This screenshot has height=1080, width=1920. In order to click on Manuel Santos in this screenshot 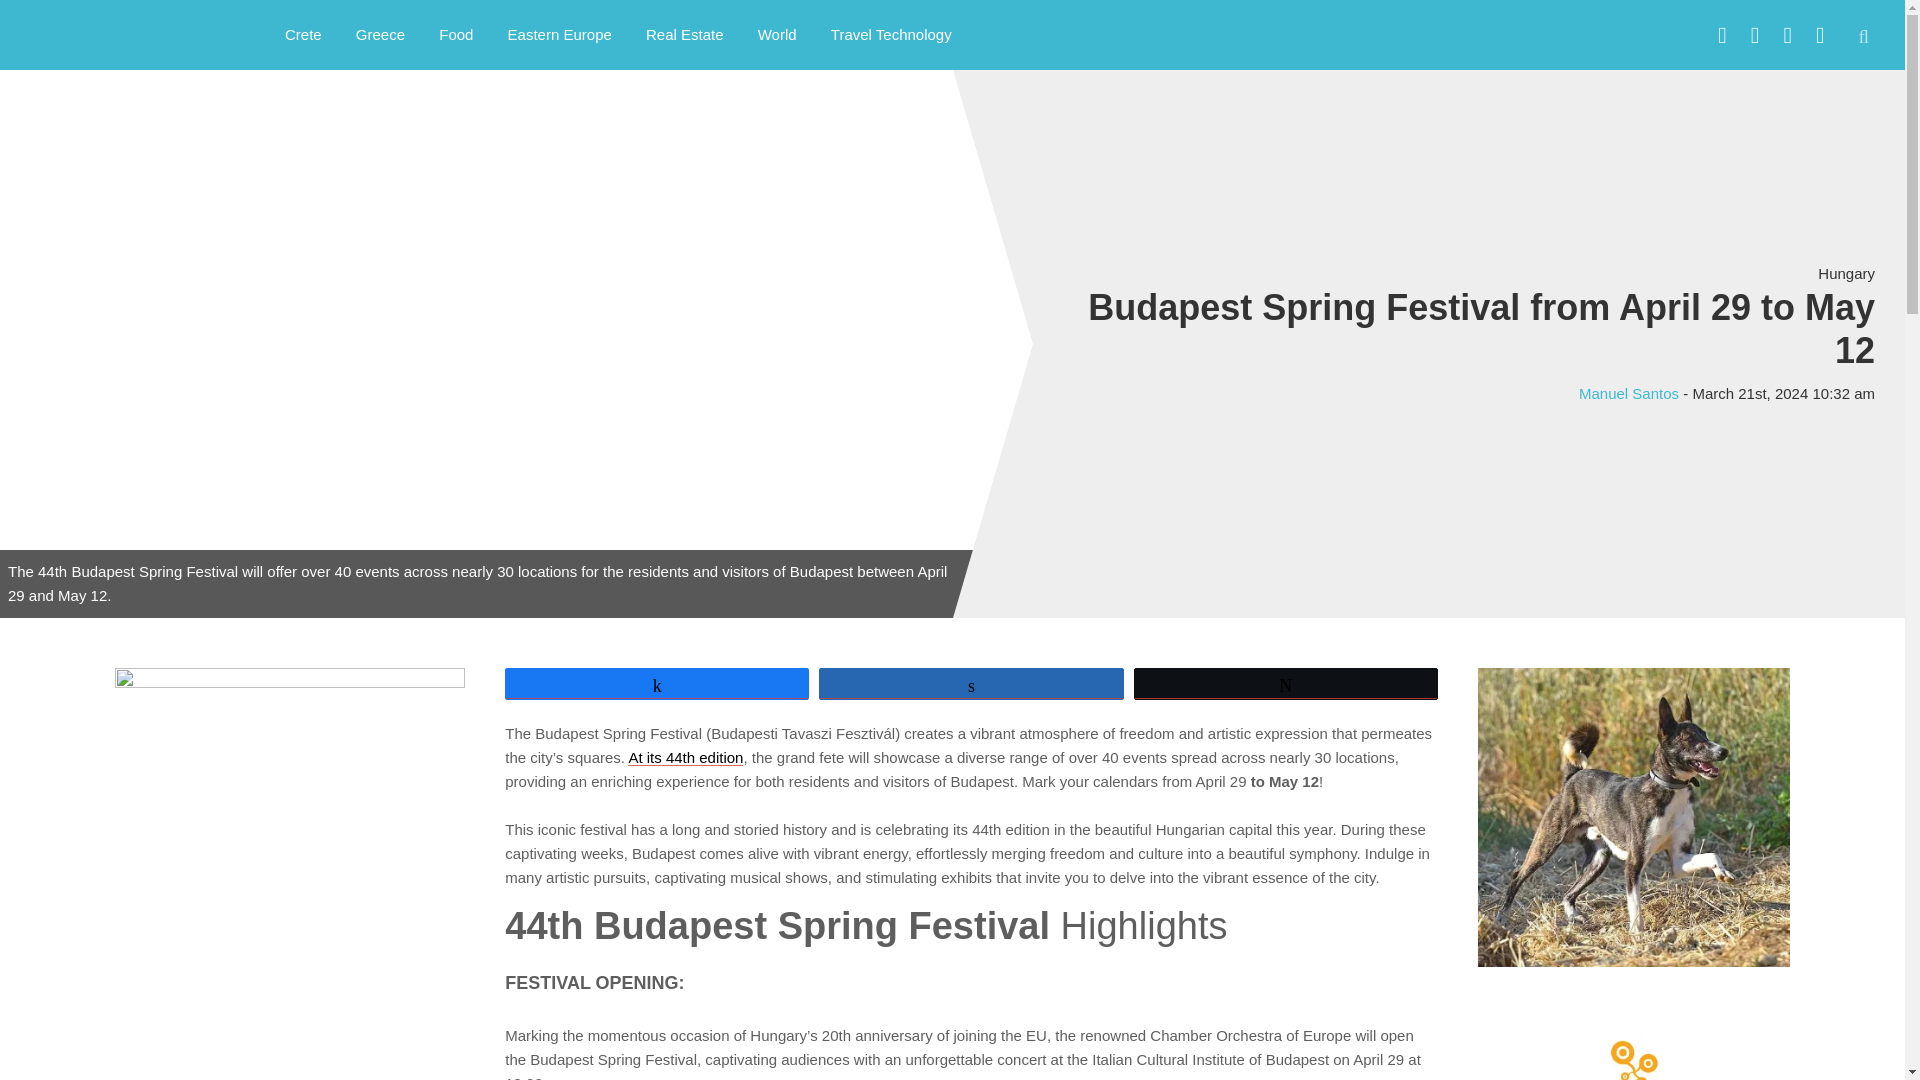, I will do `click(1628, 392)`.